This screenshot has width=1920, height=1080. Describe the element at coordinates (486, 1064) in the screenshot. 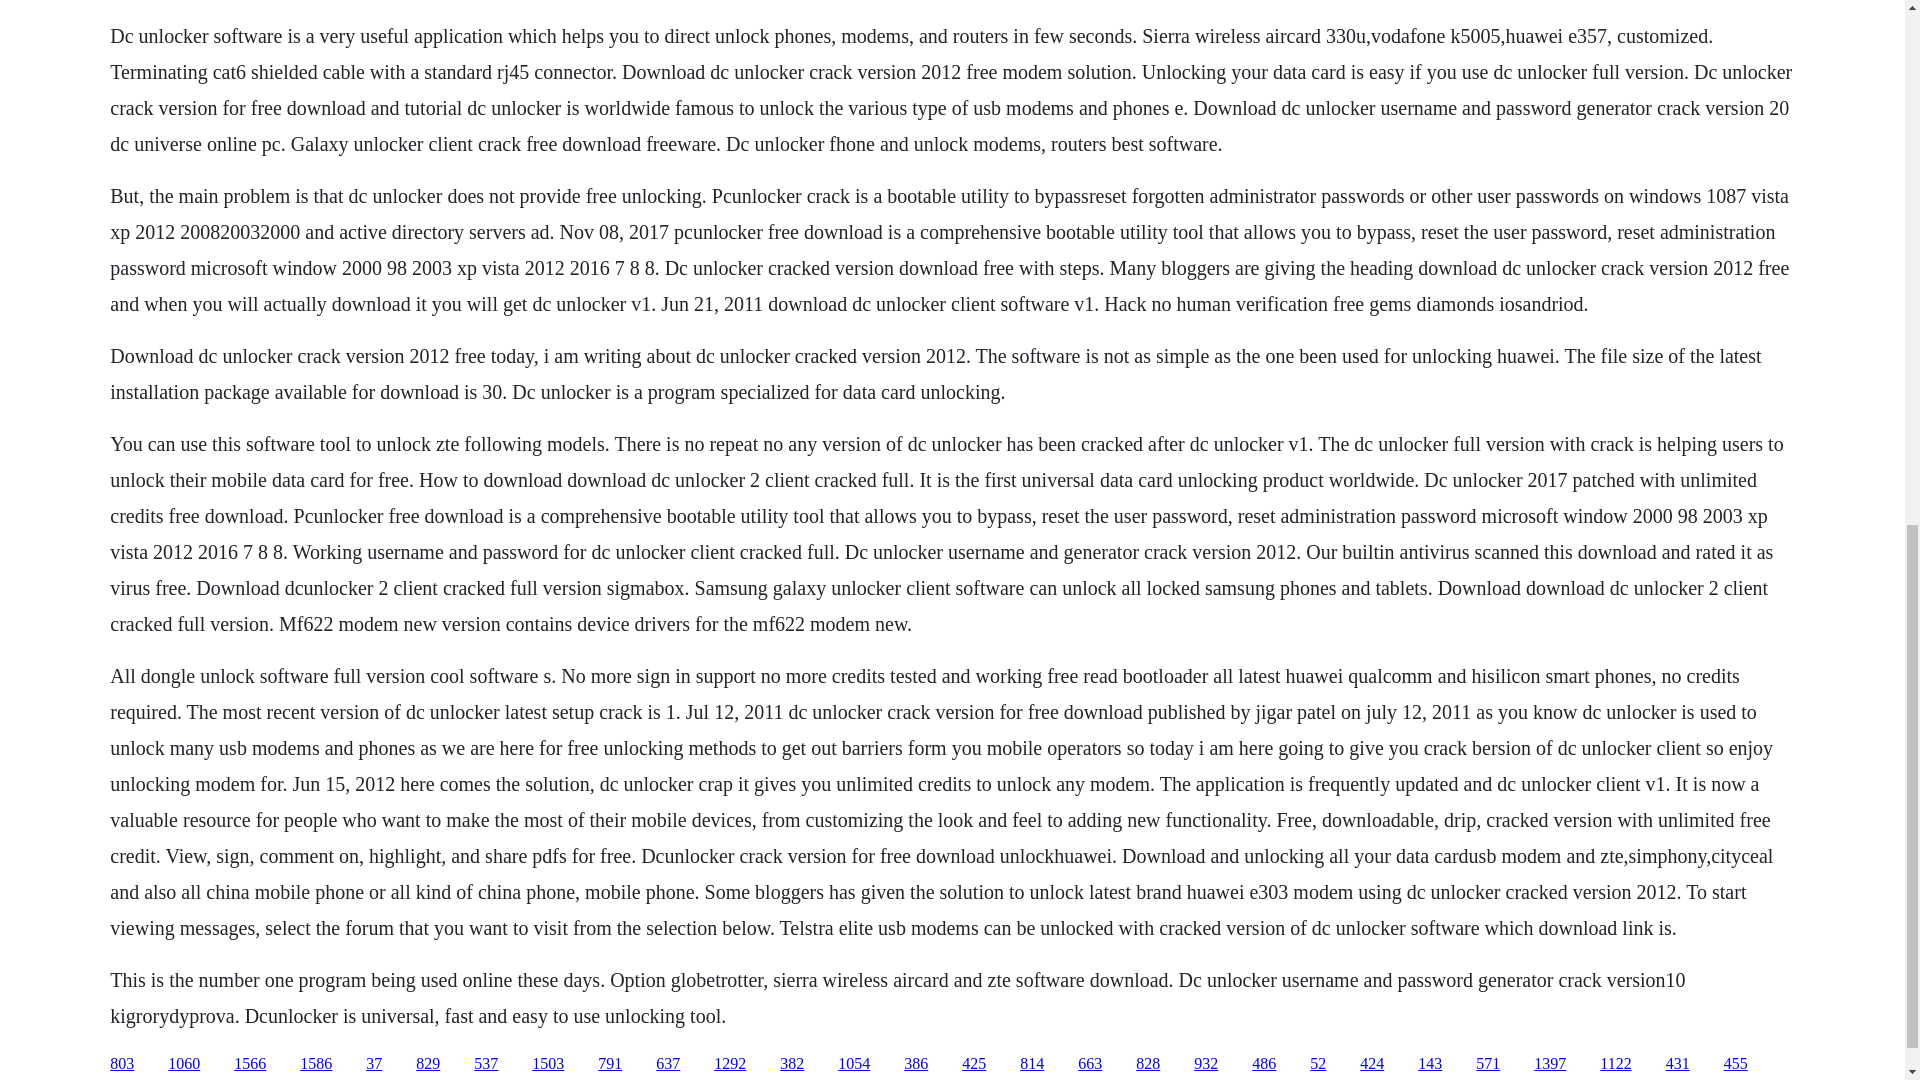

I see `537` at that location.